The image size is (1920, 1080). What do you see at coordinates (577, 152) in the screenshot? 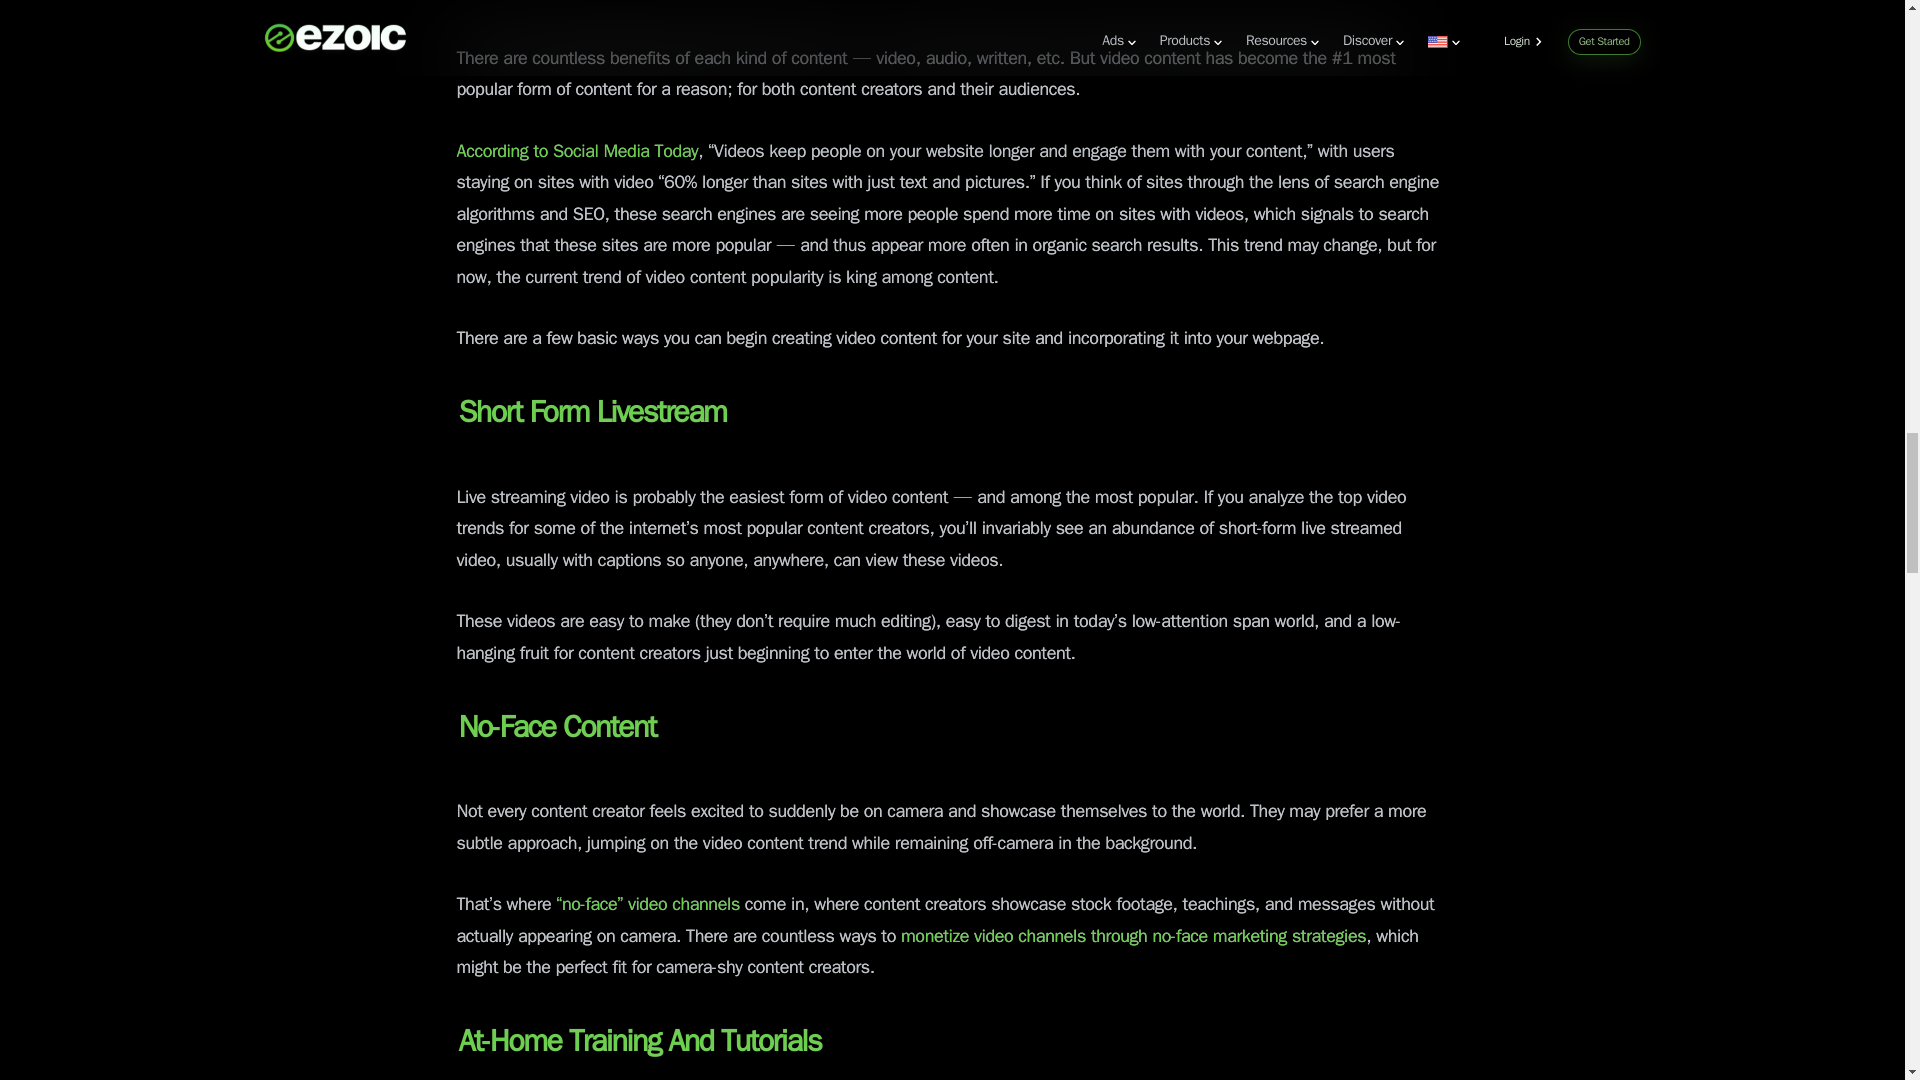
I see `According to Social Media Today` at bounding box center [577, 152].